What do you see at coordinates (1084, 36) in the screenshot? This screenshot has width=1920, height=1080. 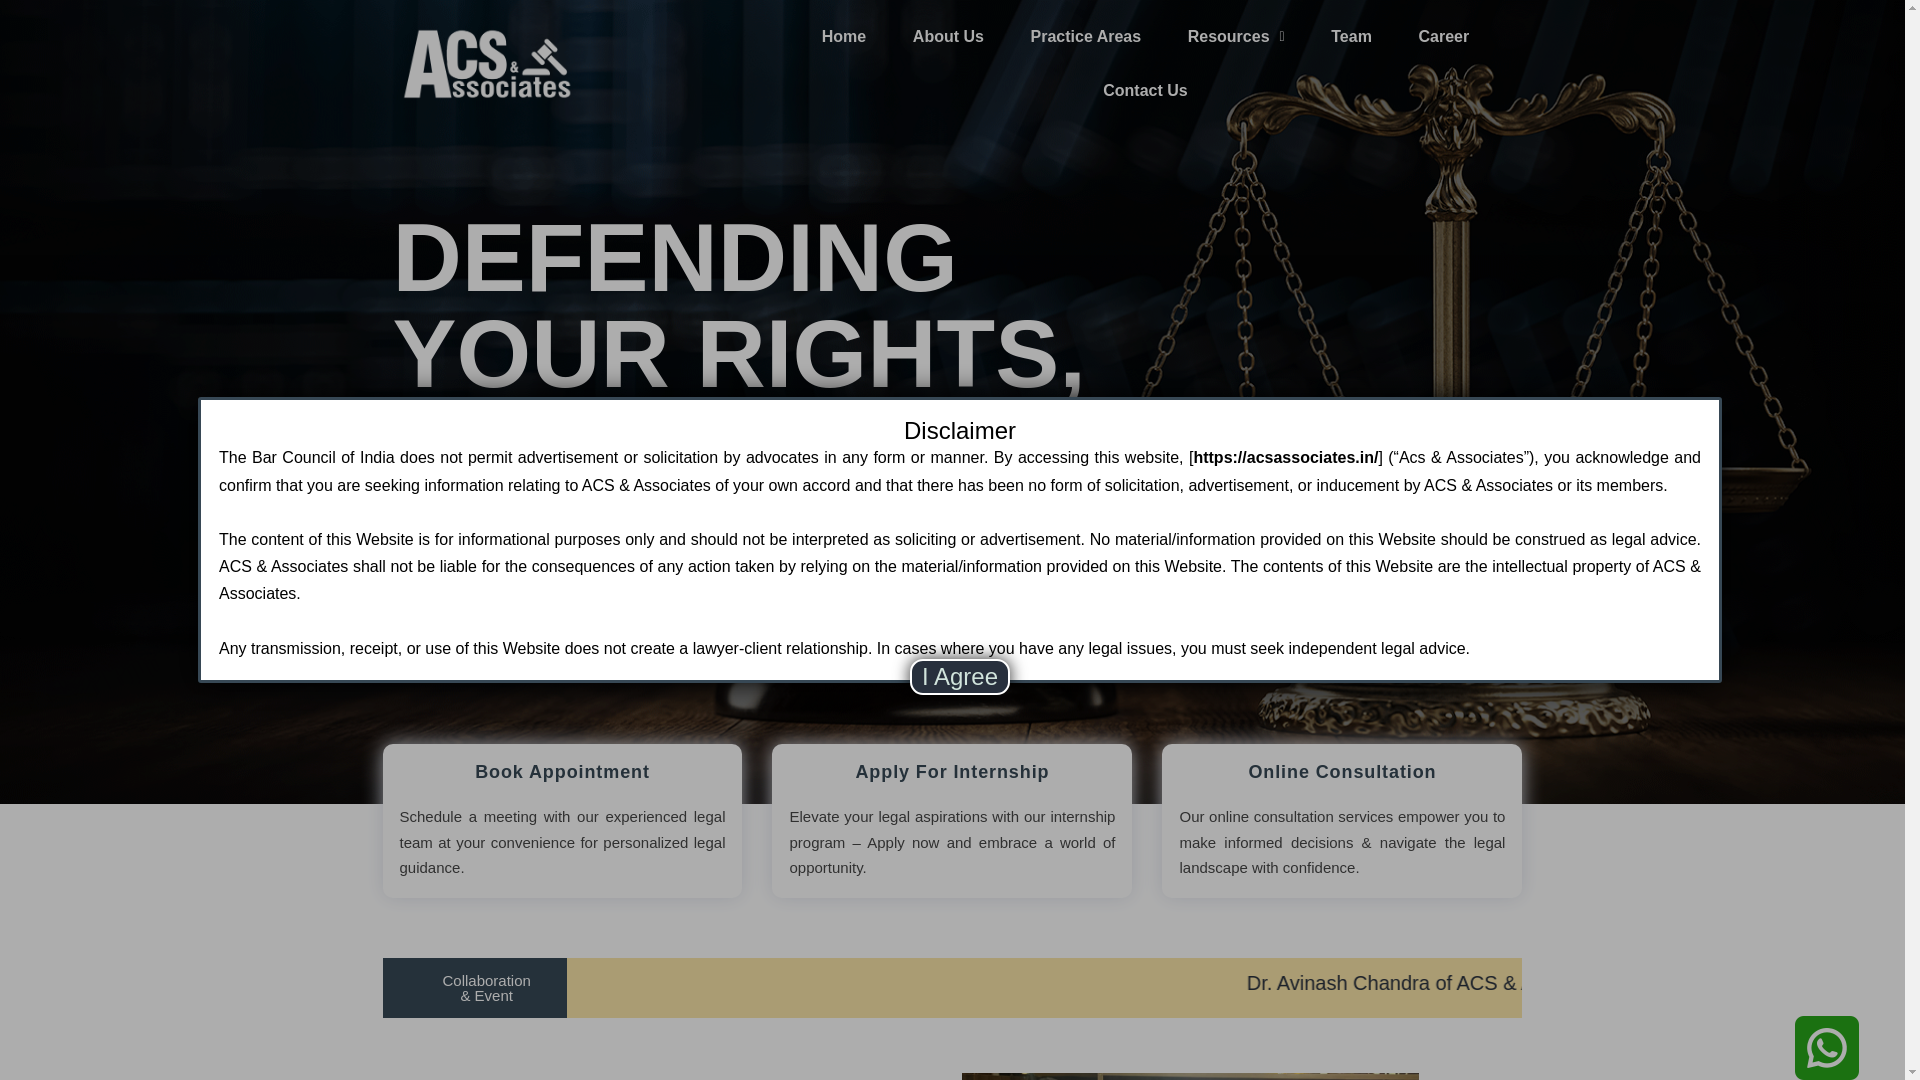 I see `Practice Areas` at bounding box center [1084, 36].